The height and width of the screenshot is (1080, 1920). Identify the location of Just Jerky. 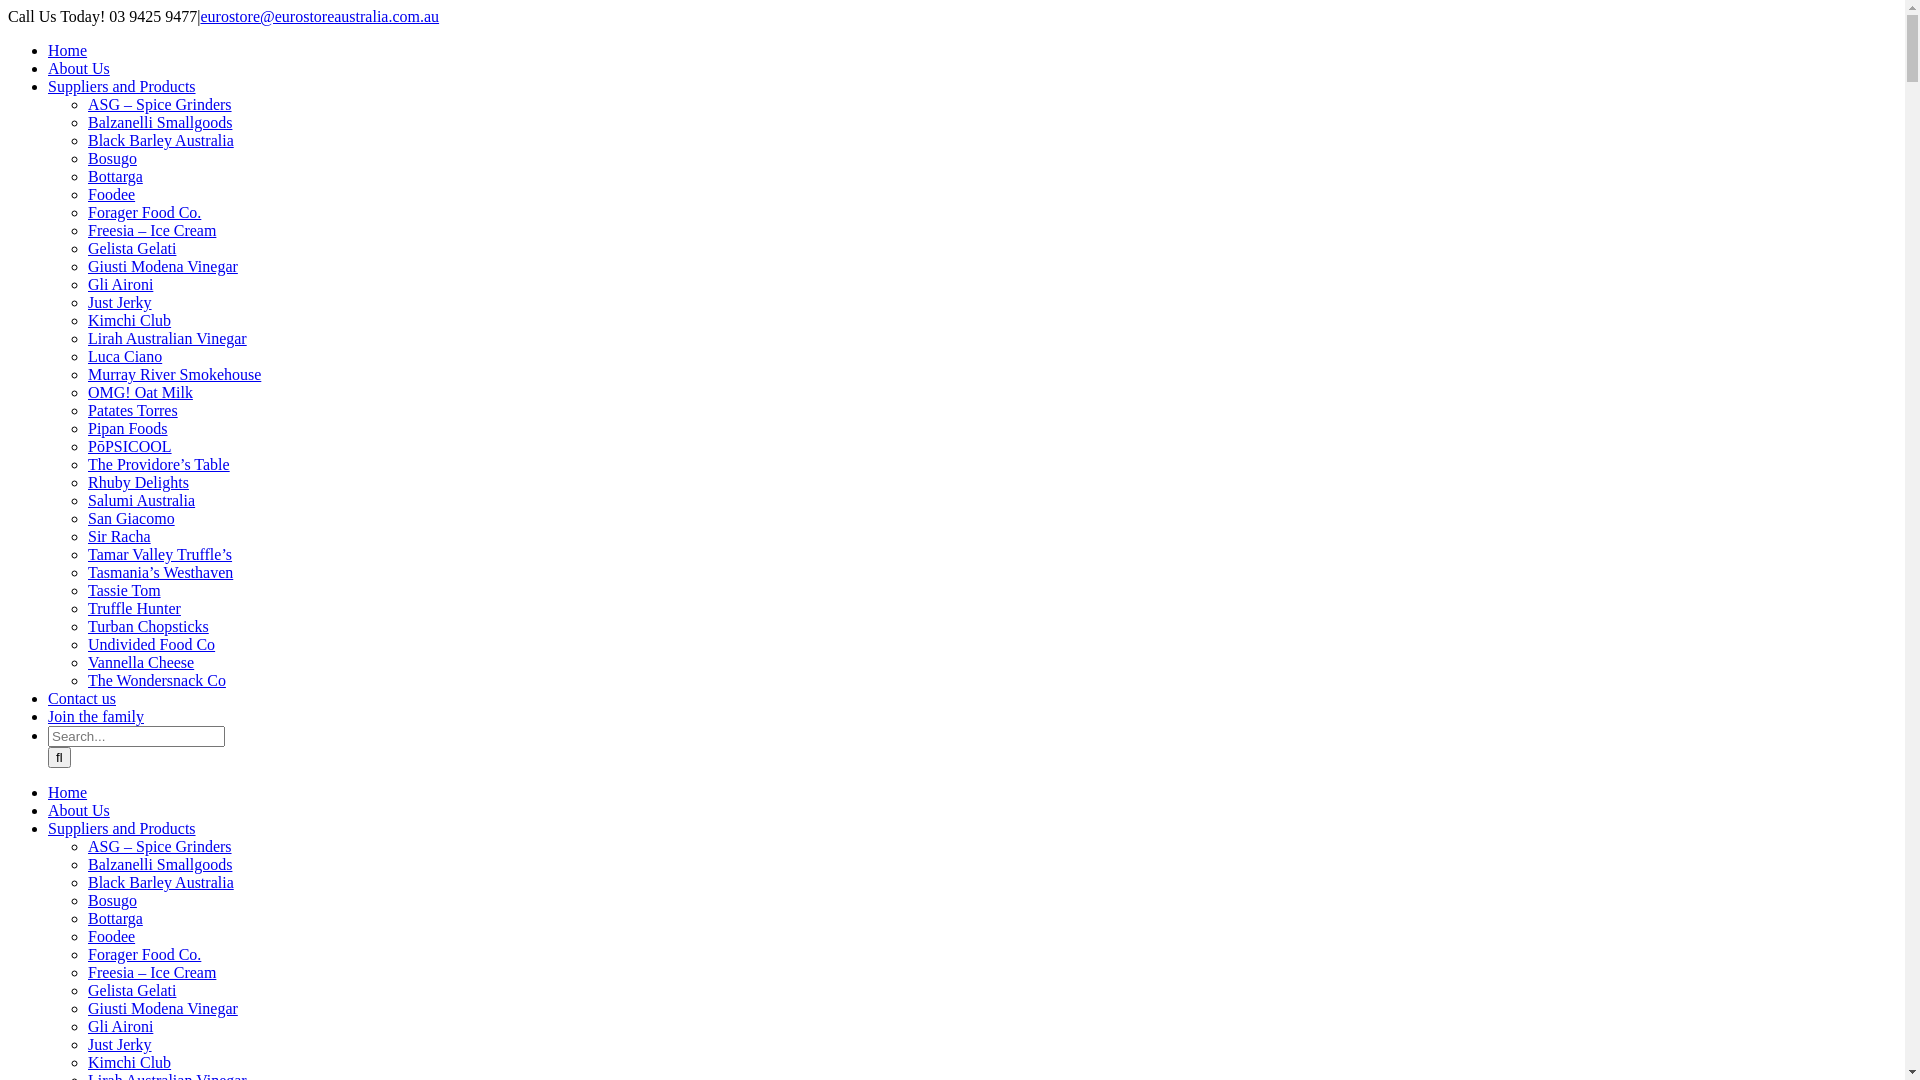
(120, 1044).